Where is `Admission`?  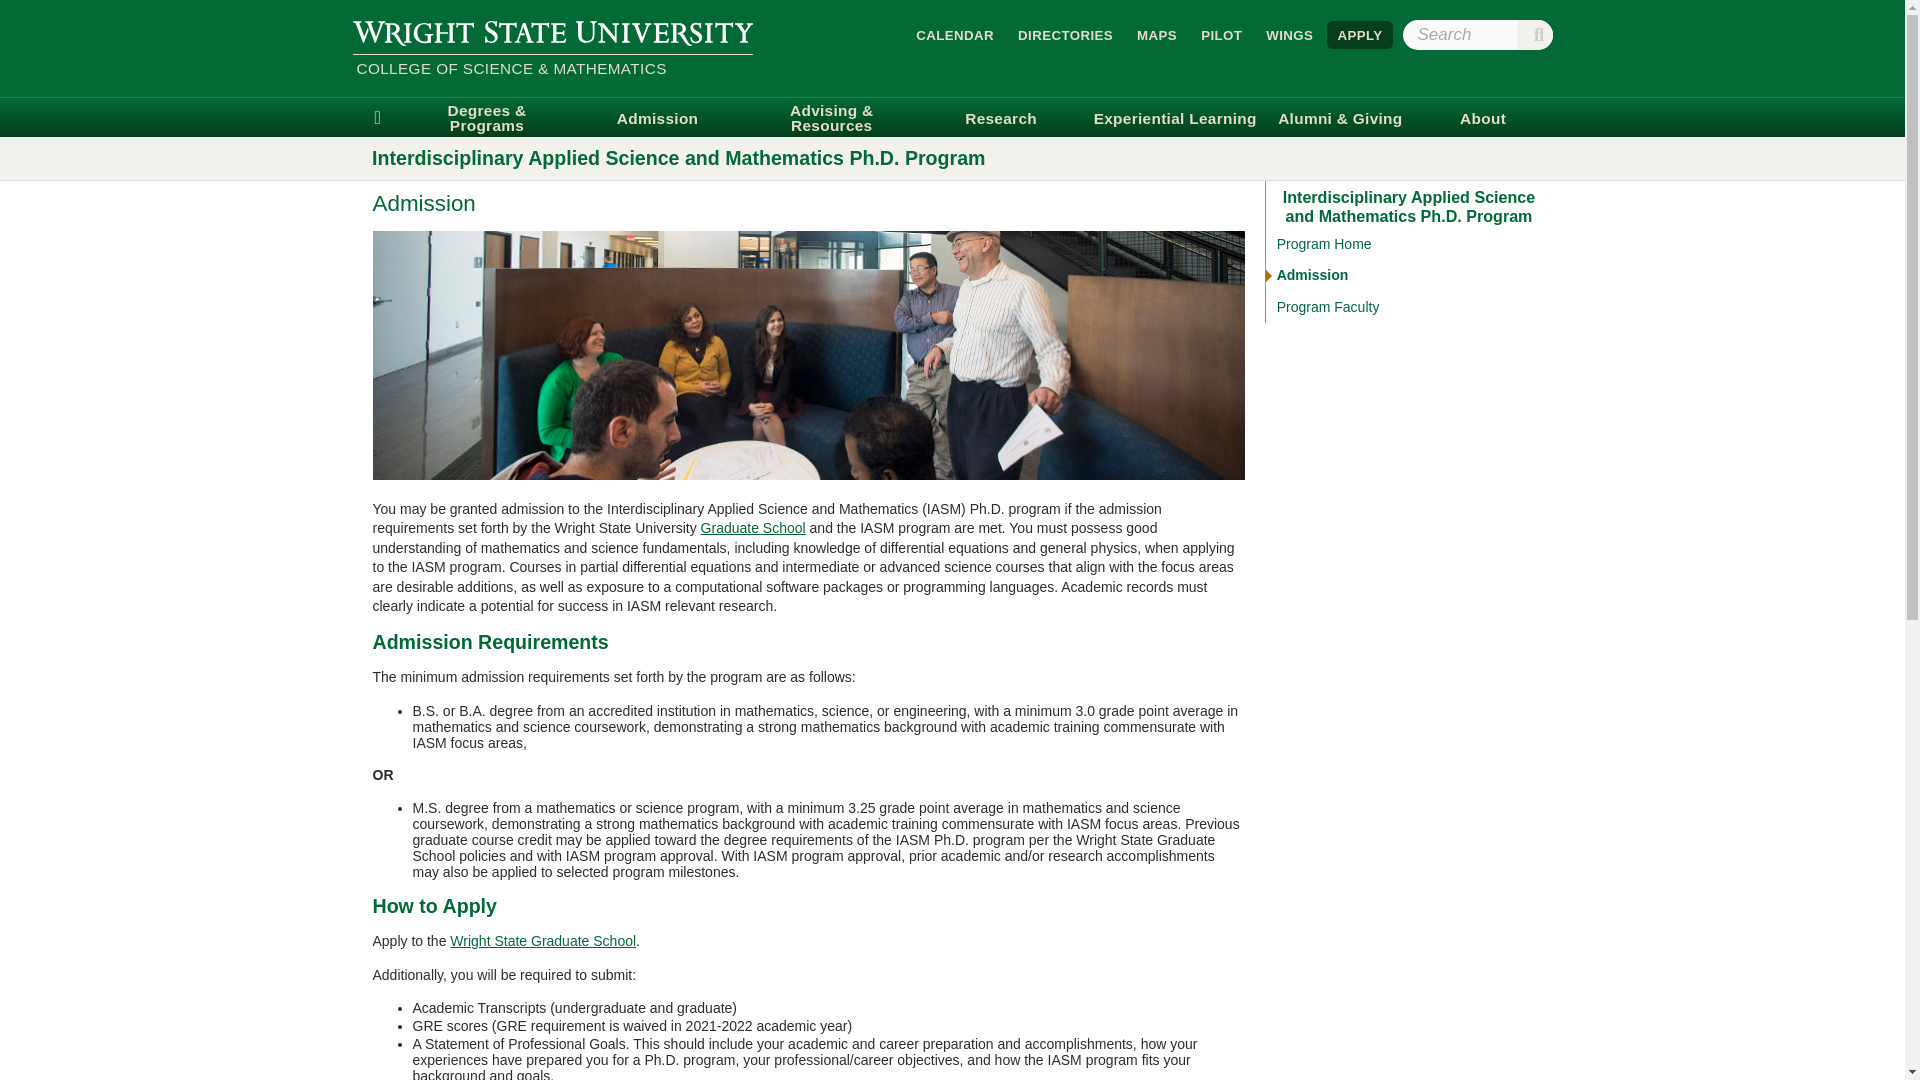 Admission is located at coordinates (657, 118).